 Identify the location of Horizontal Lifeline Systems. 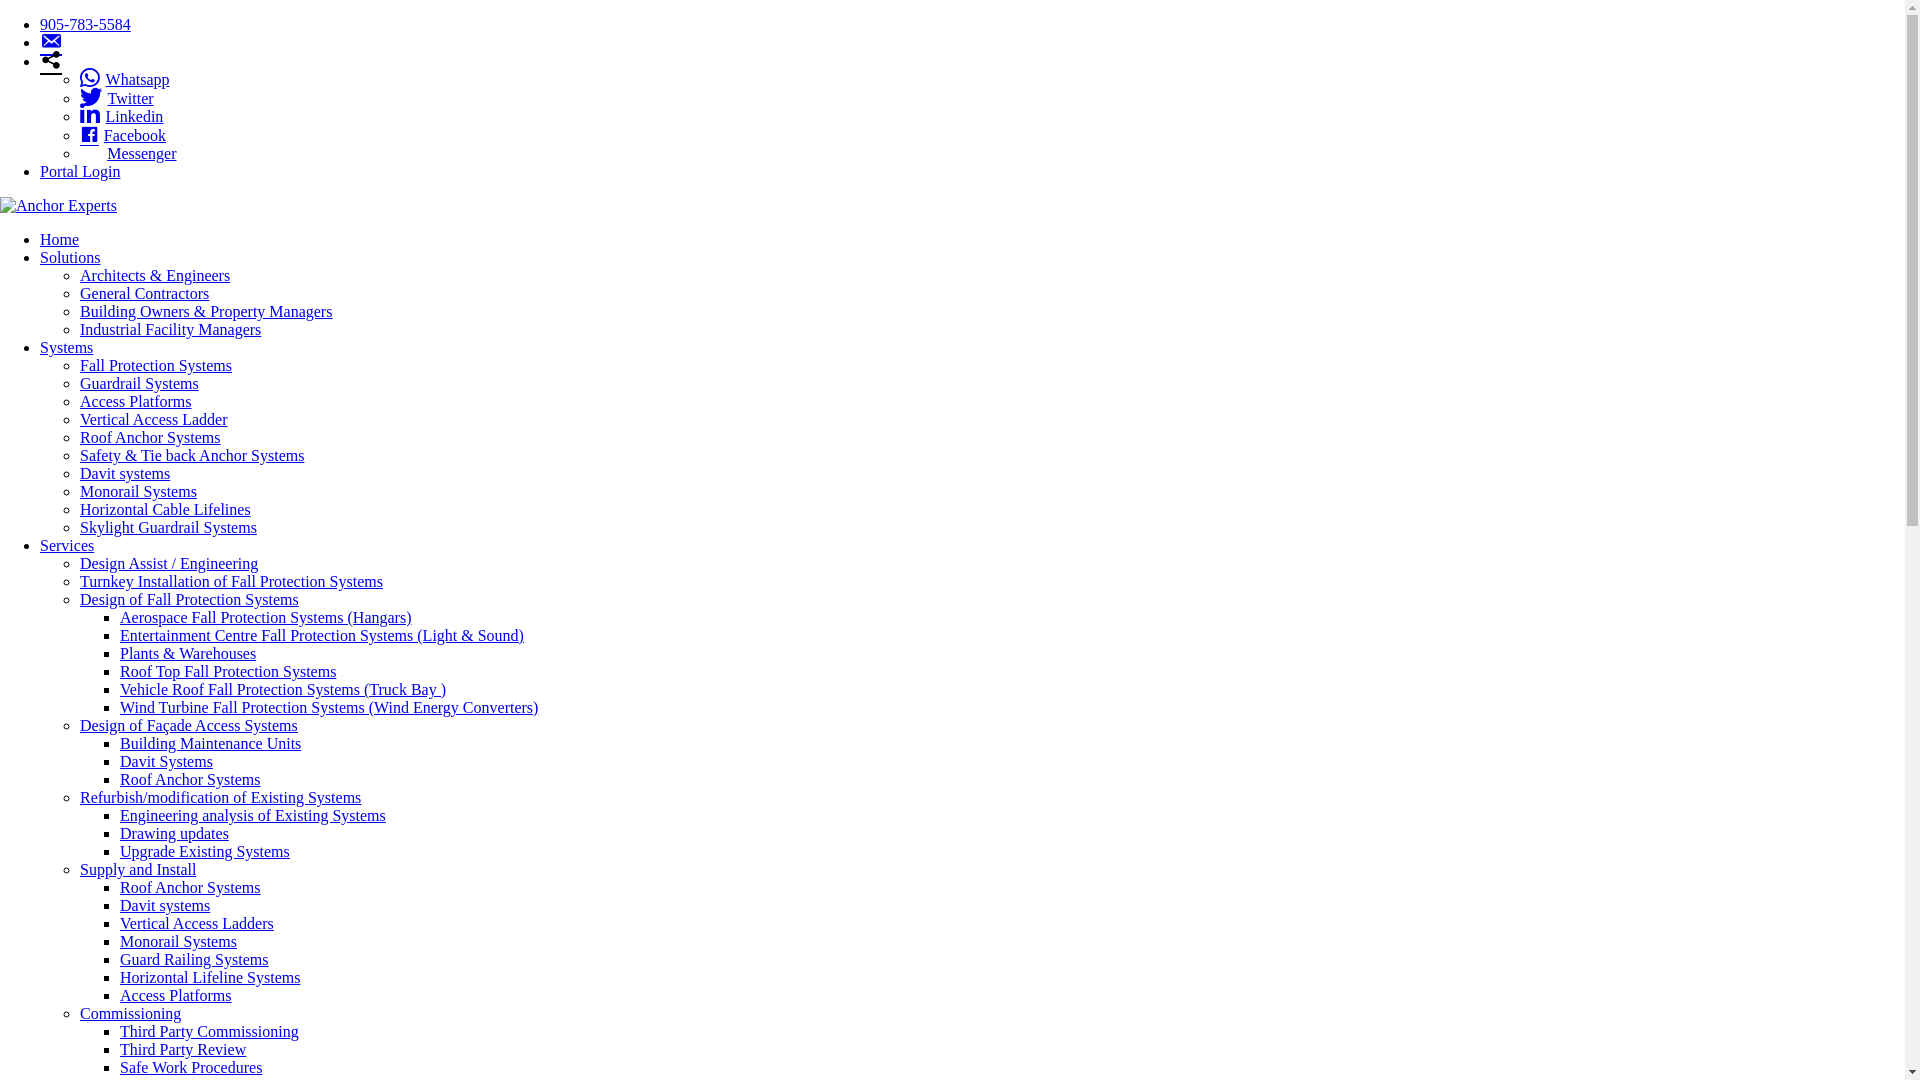
(210, 978).